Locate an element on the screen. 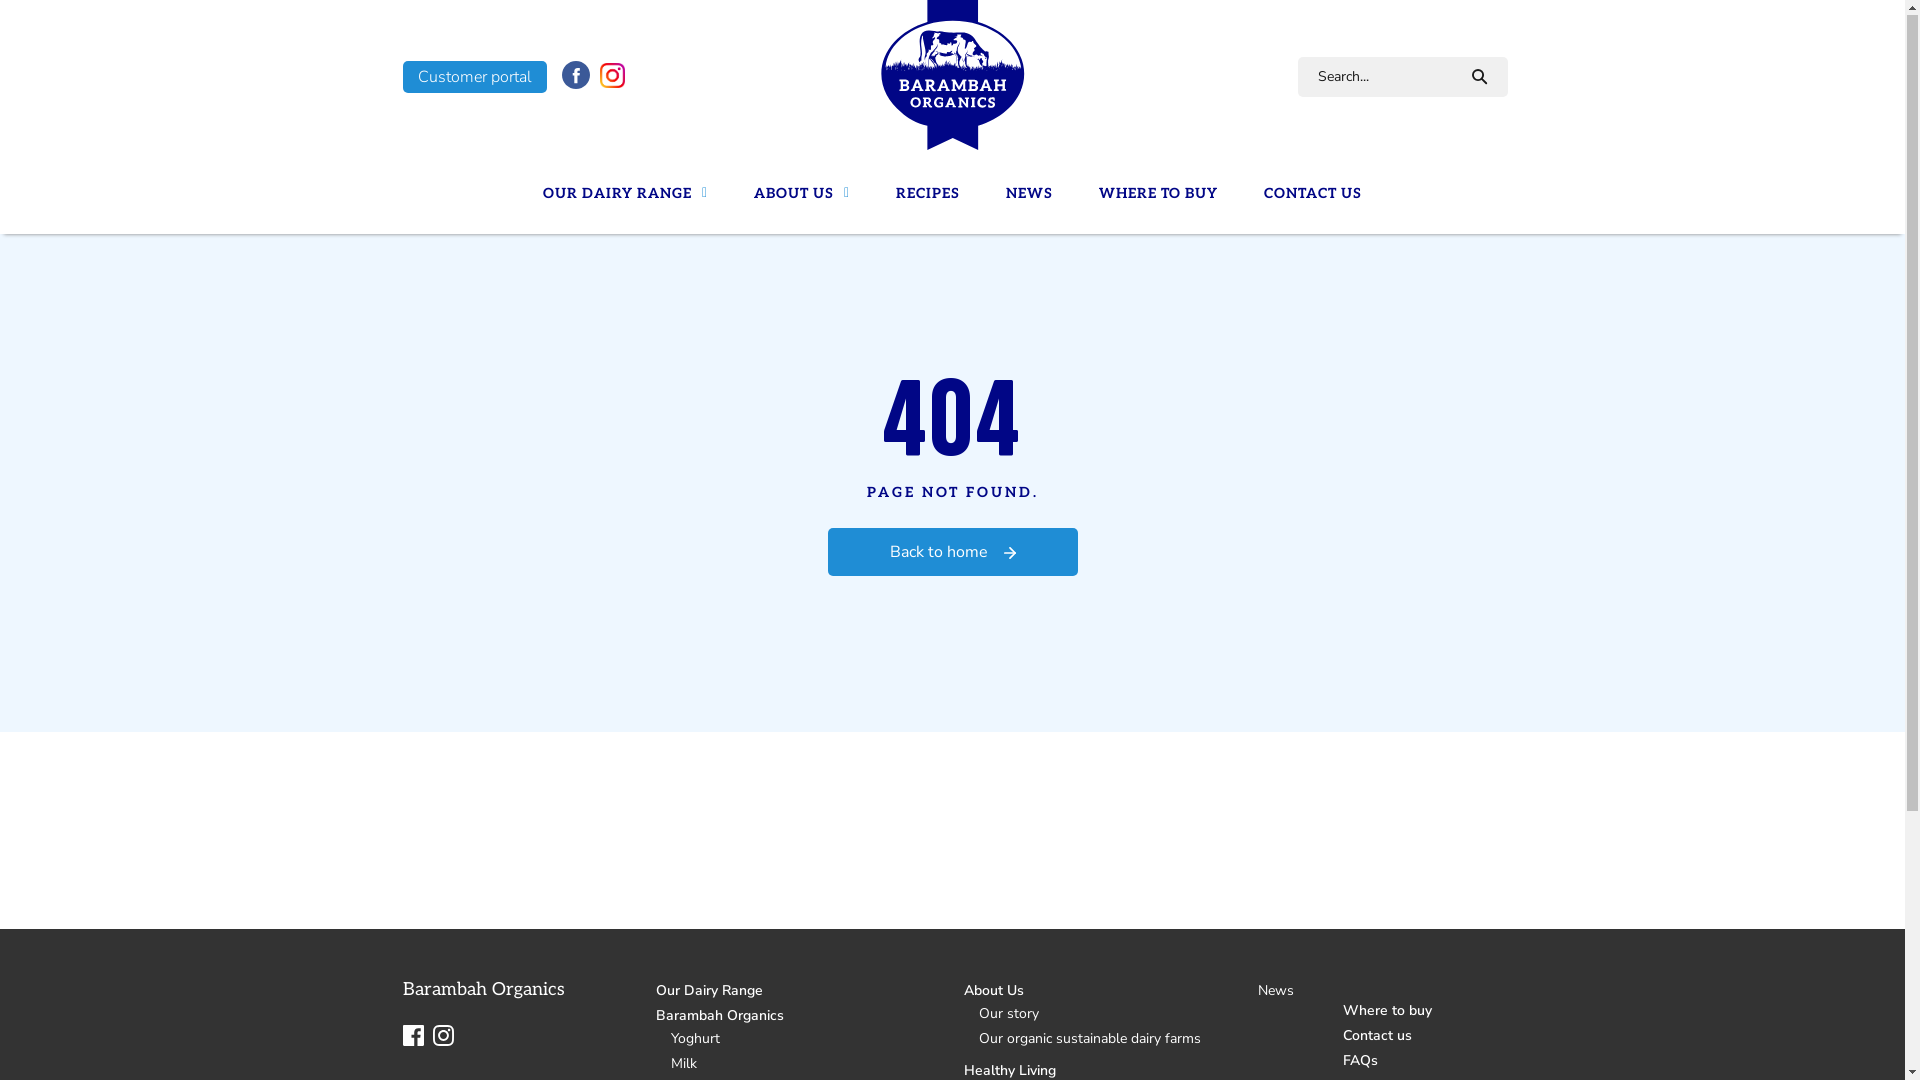 The image size is (1920, 1080). ABOUT US is located at coordinates (802, 194).